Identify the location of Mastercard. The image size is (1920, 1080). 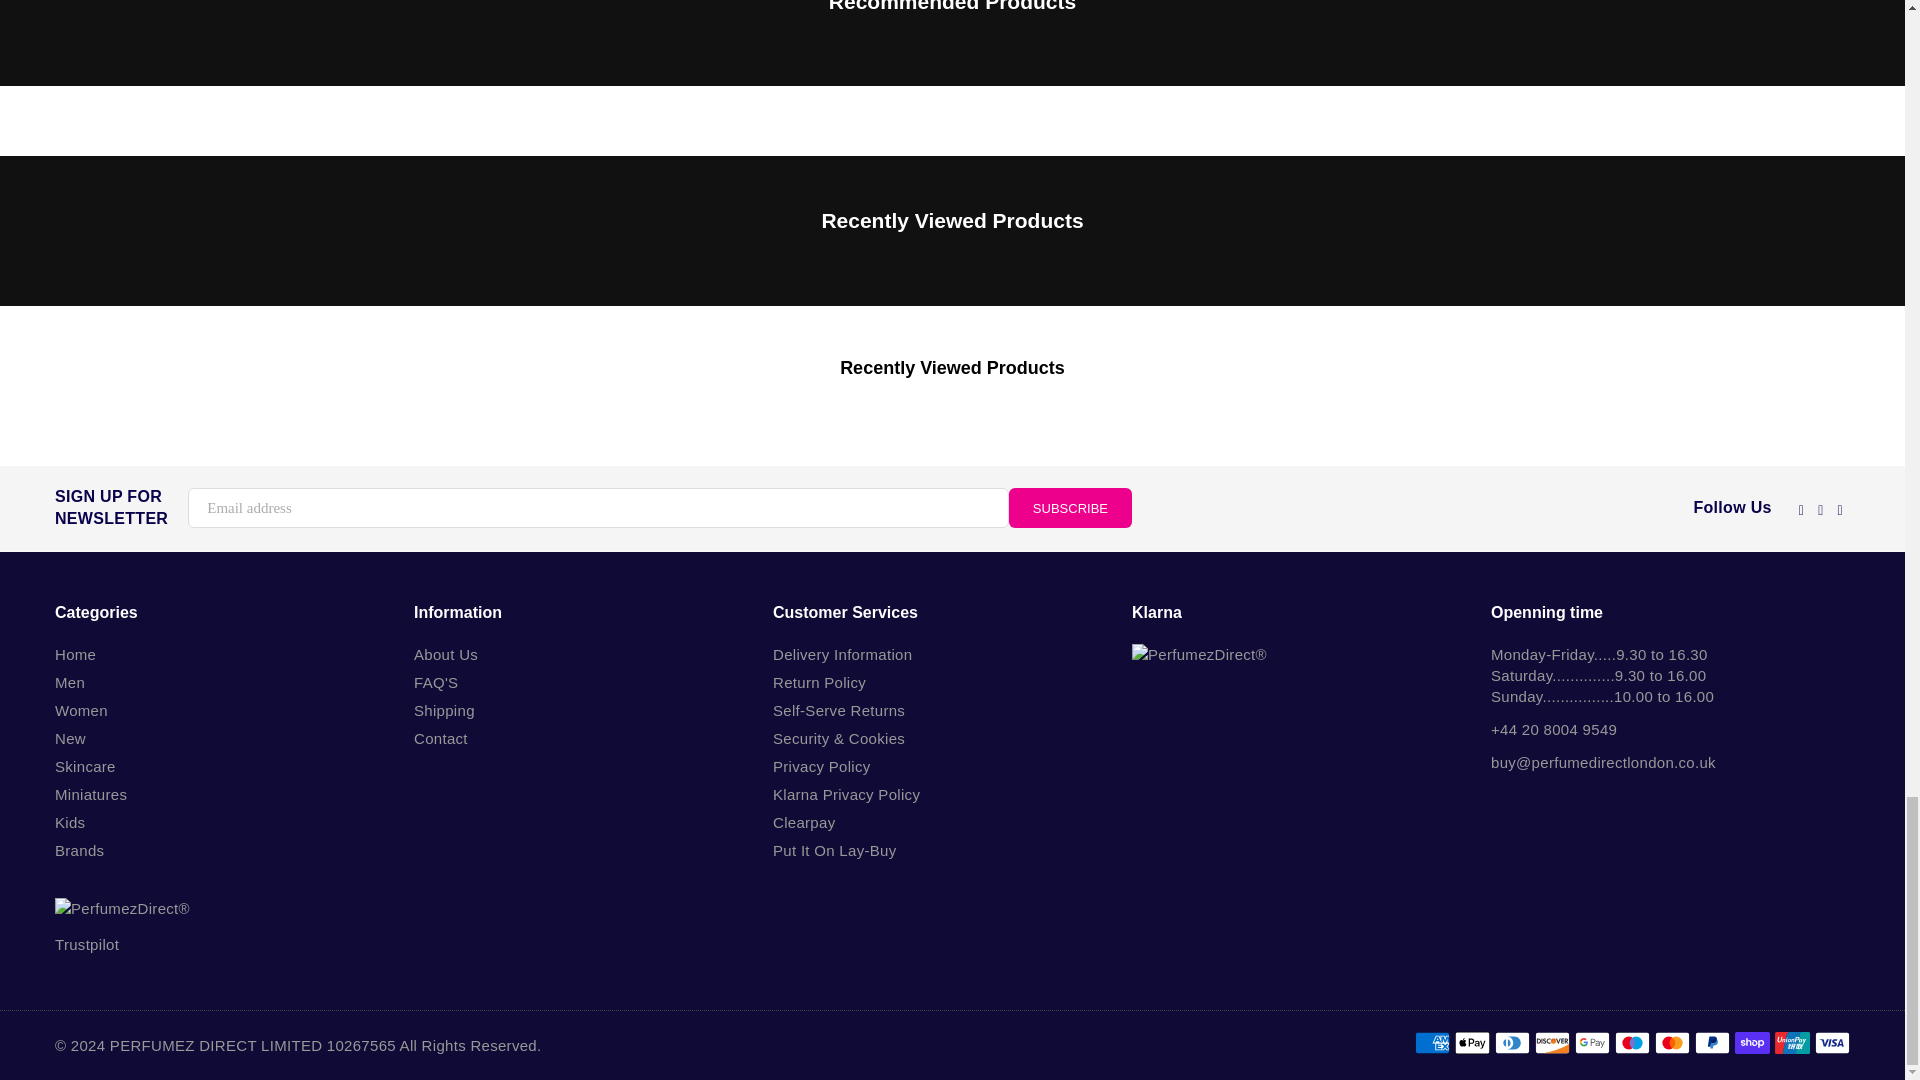
(1672, 1043).